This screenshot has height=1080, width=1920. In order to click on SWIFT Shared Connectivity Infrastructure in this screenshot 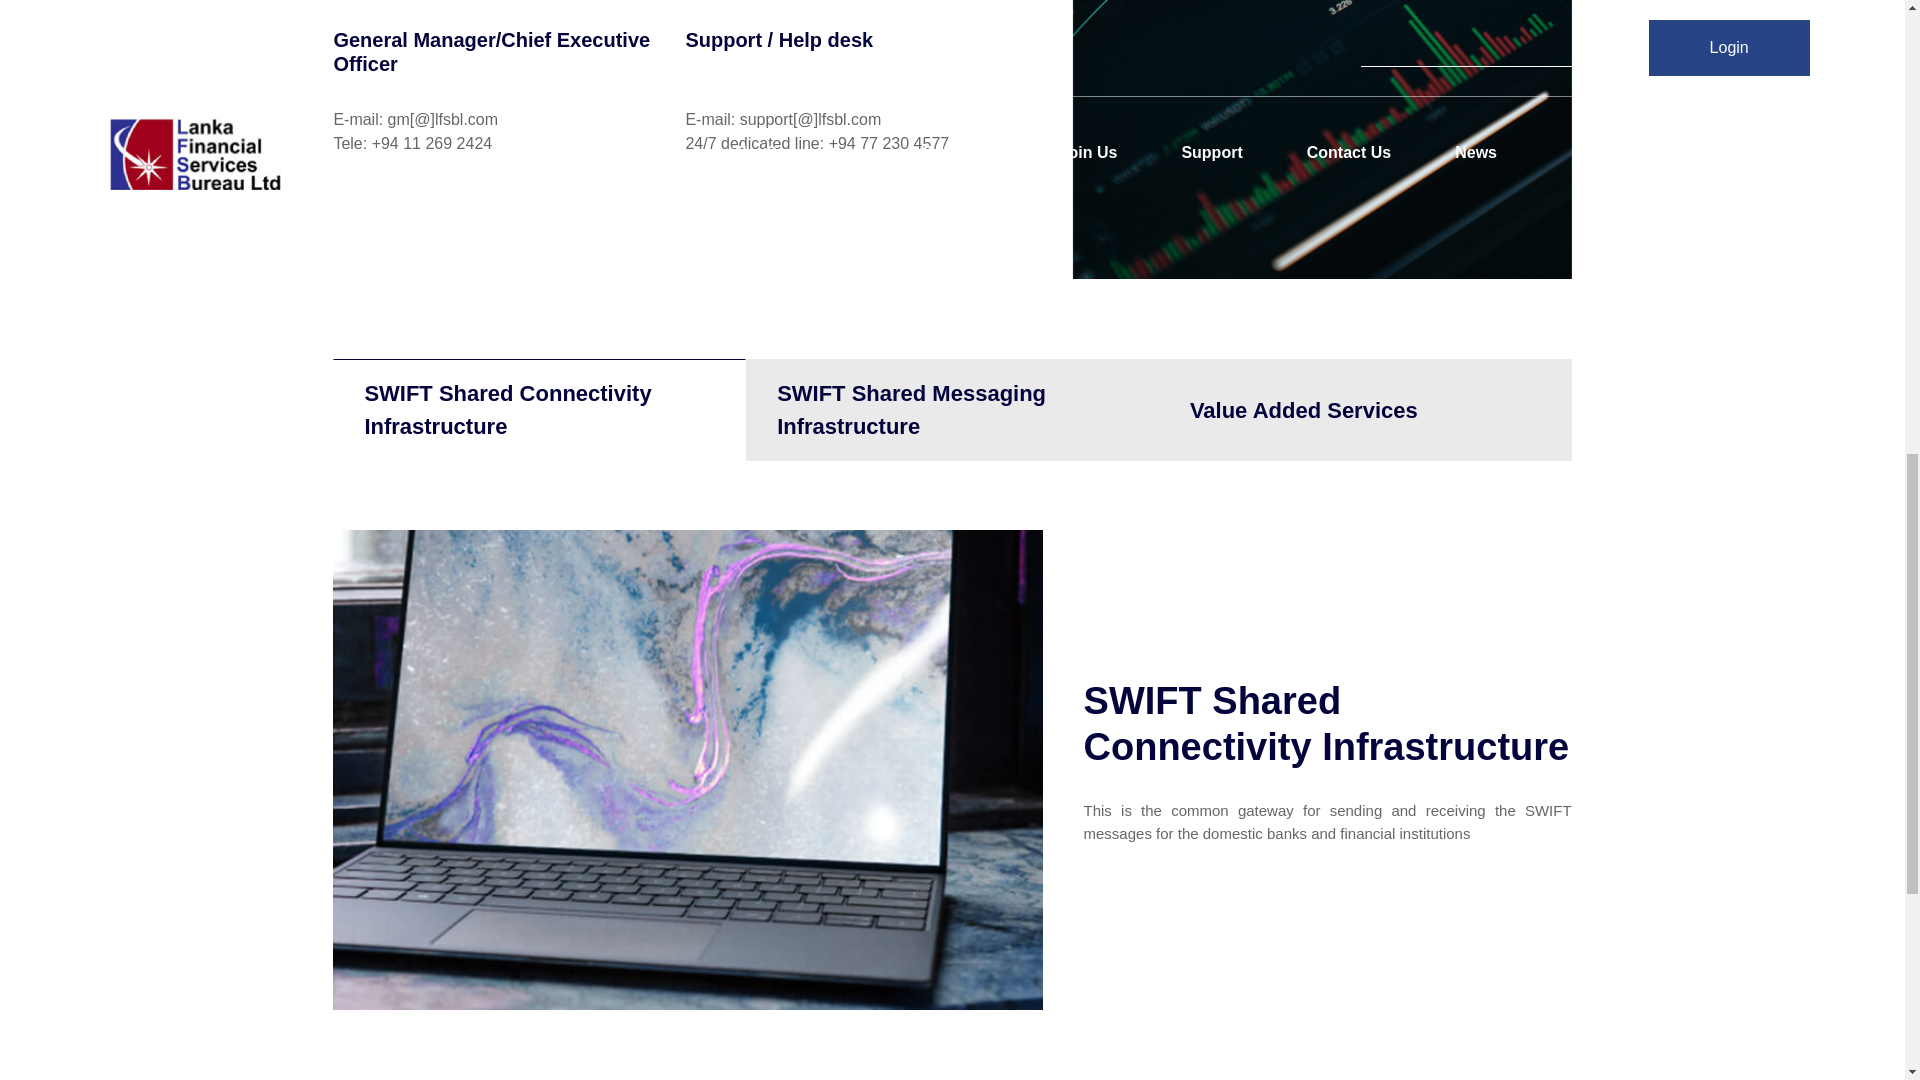, I will do `click(539, 410)`.